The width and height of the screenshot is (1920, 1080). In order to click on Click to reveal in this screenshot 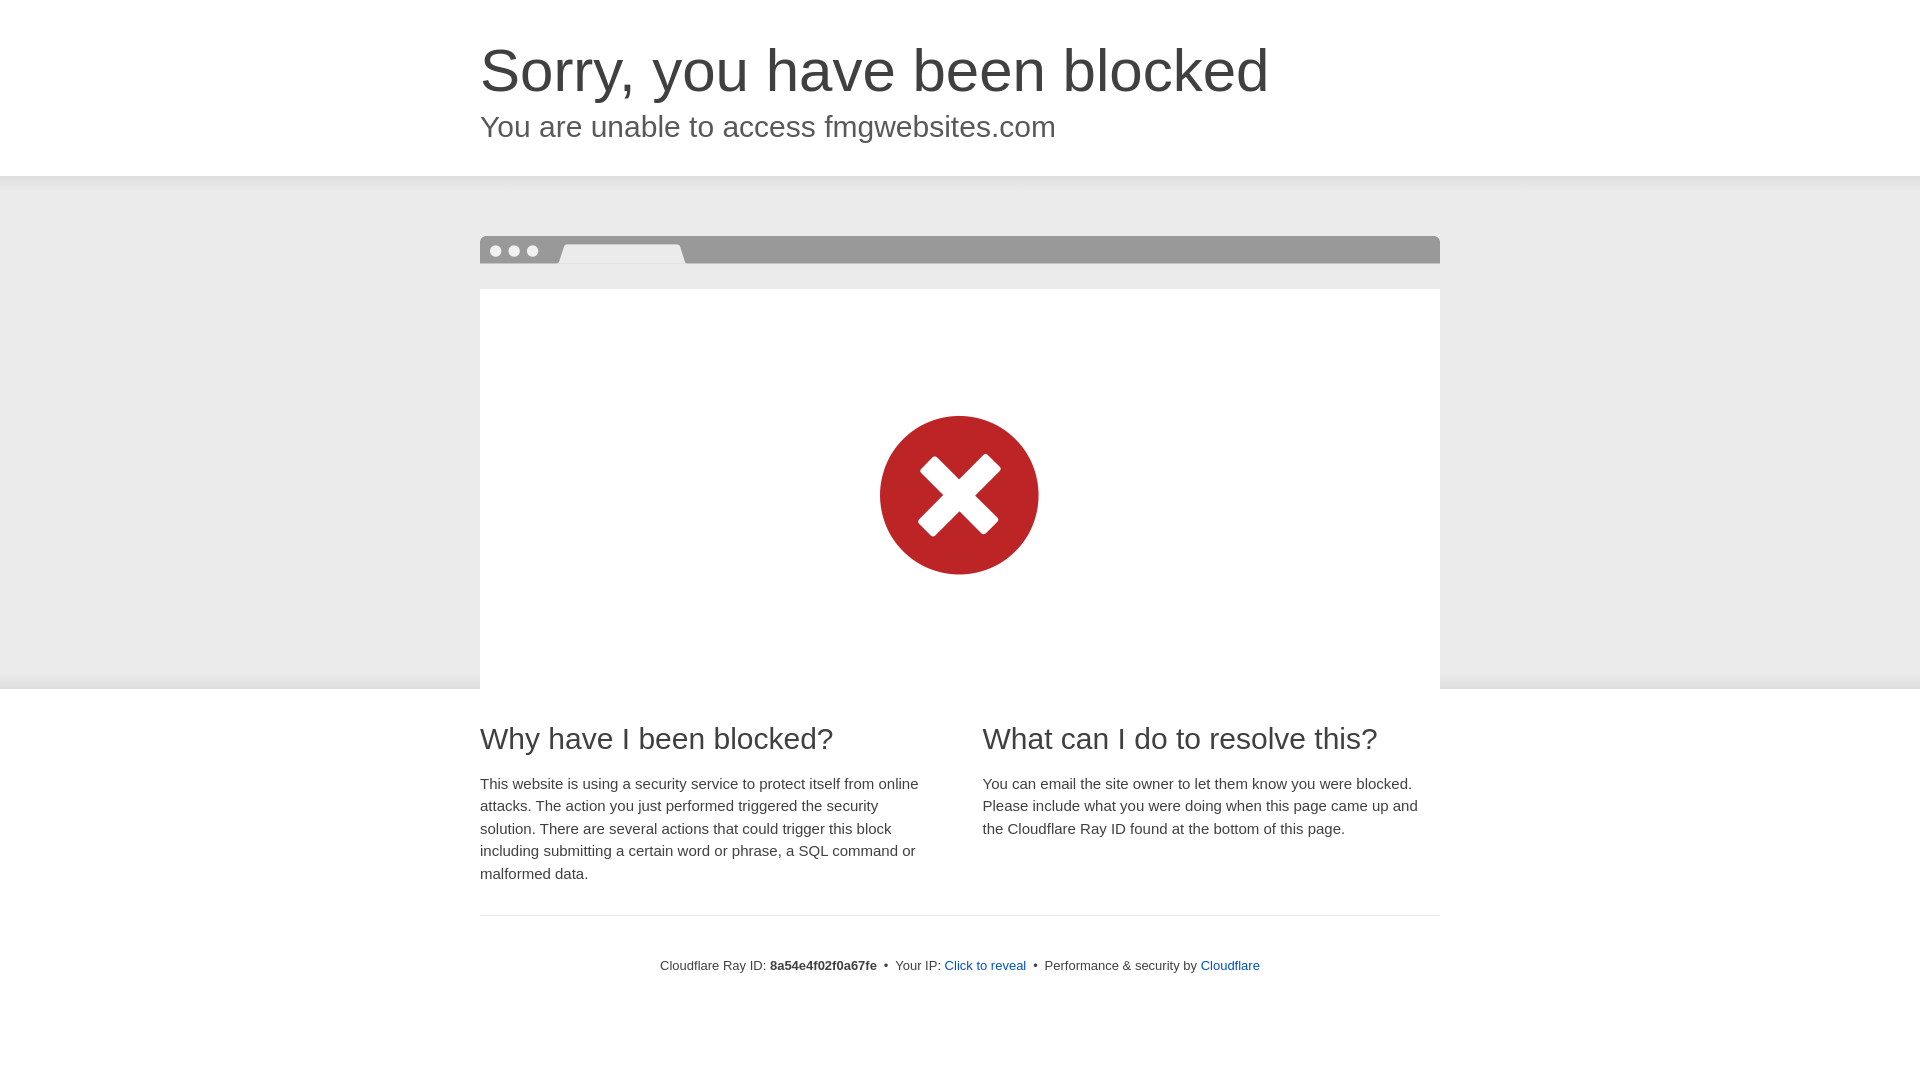, I will do `click(986, 966)`.